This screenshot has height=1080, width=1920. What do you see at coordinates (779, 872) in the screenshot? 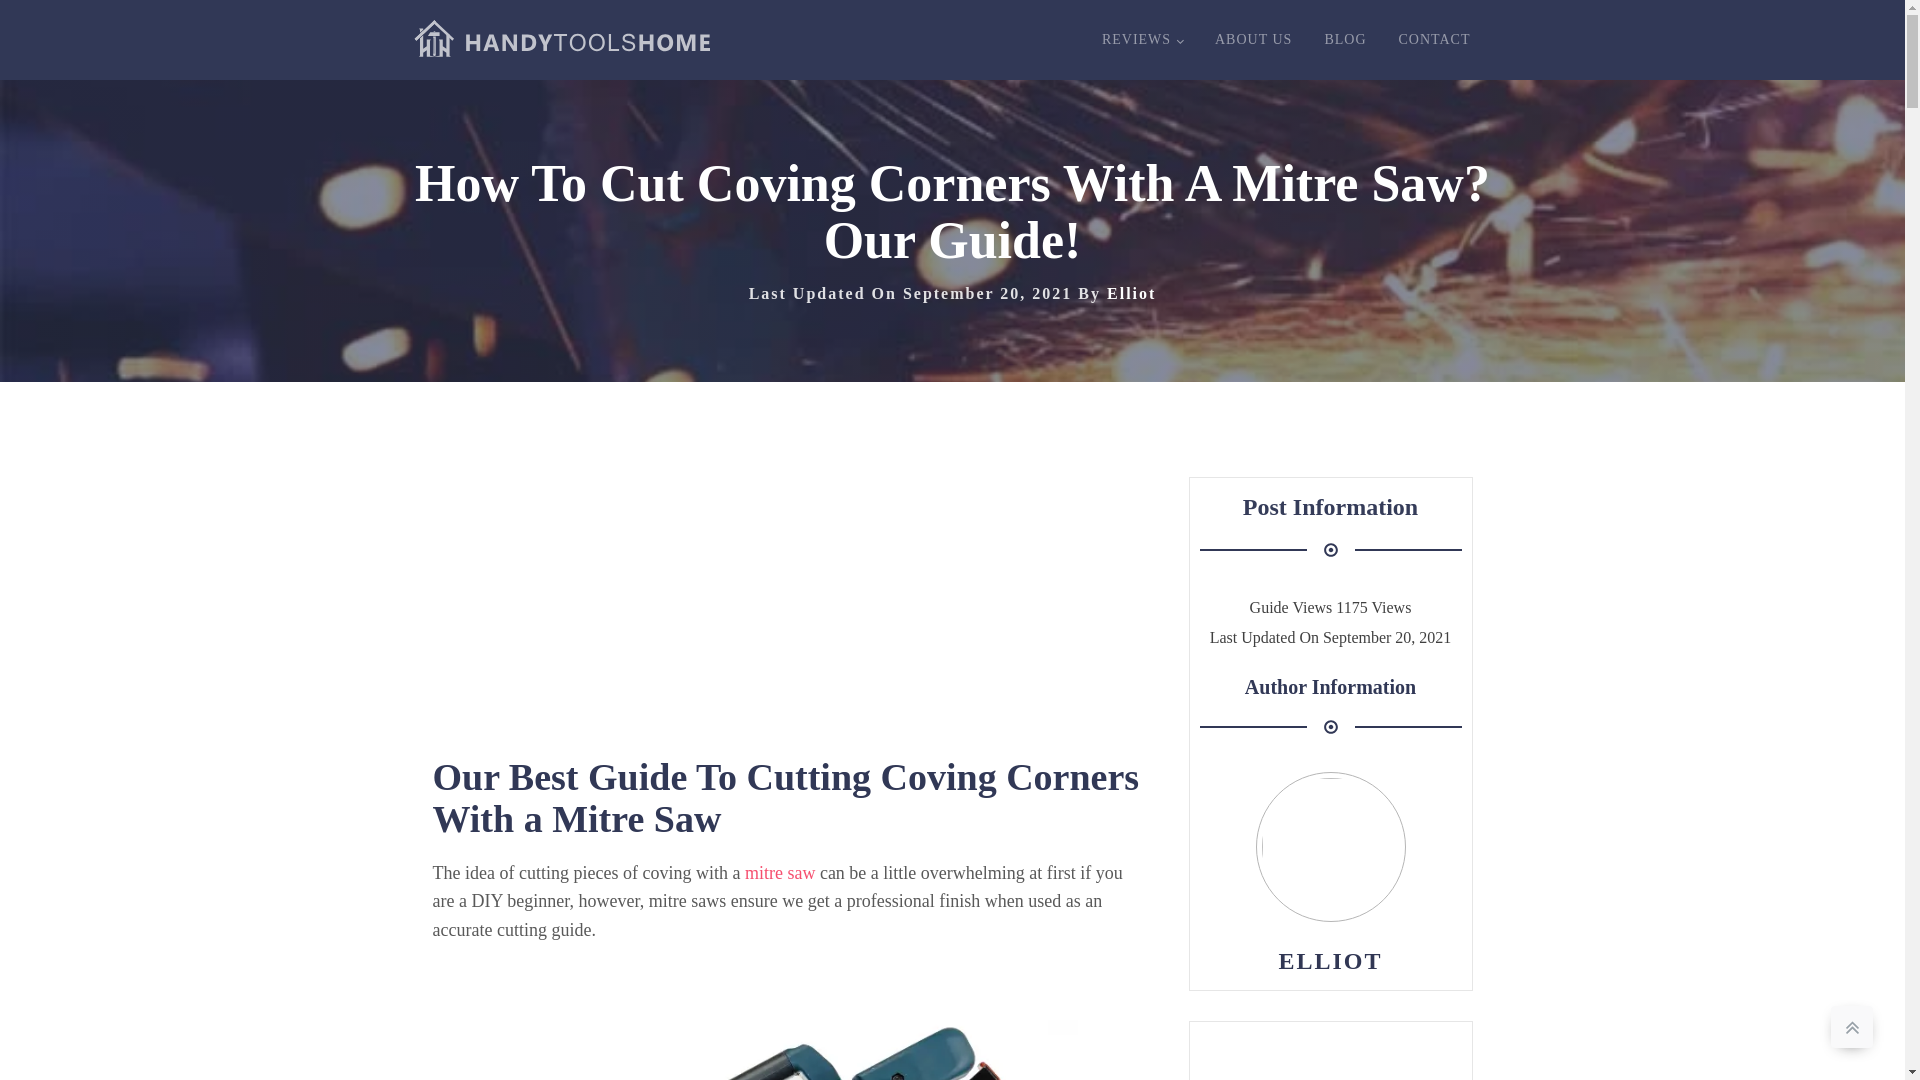
I see `mitre saw` at bounding box center [779, 872].